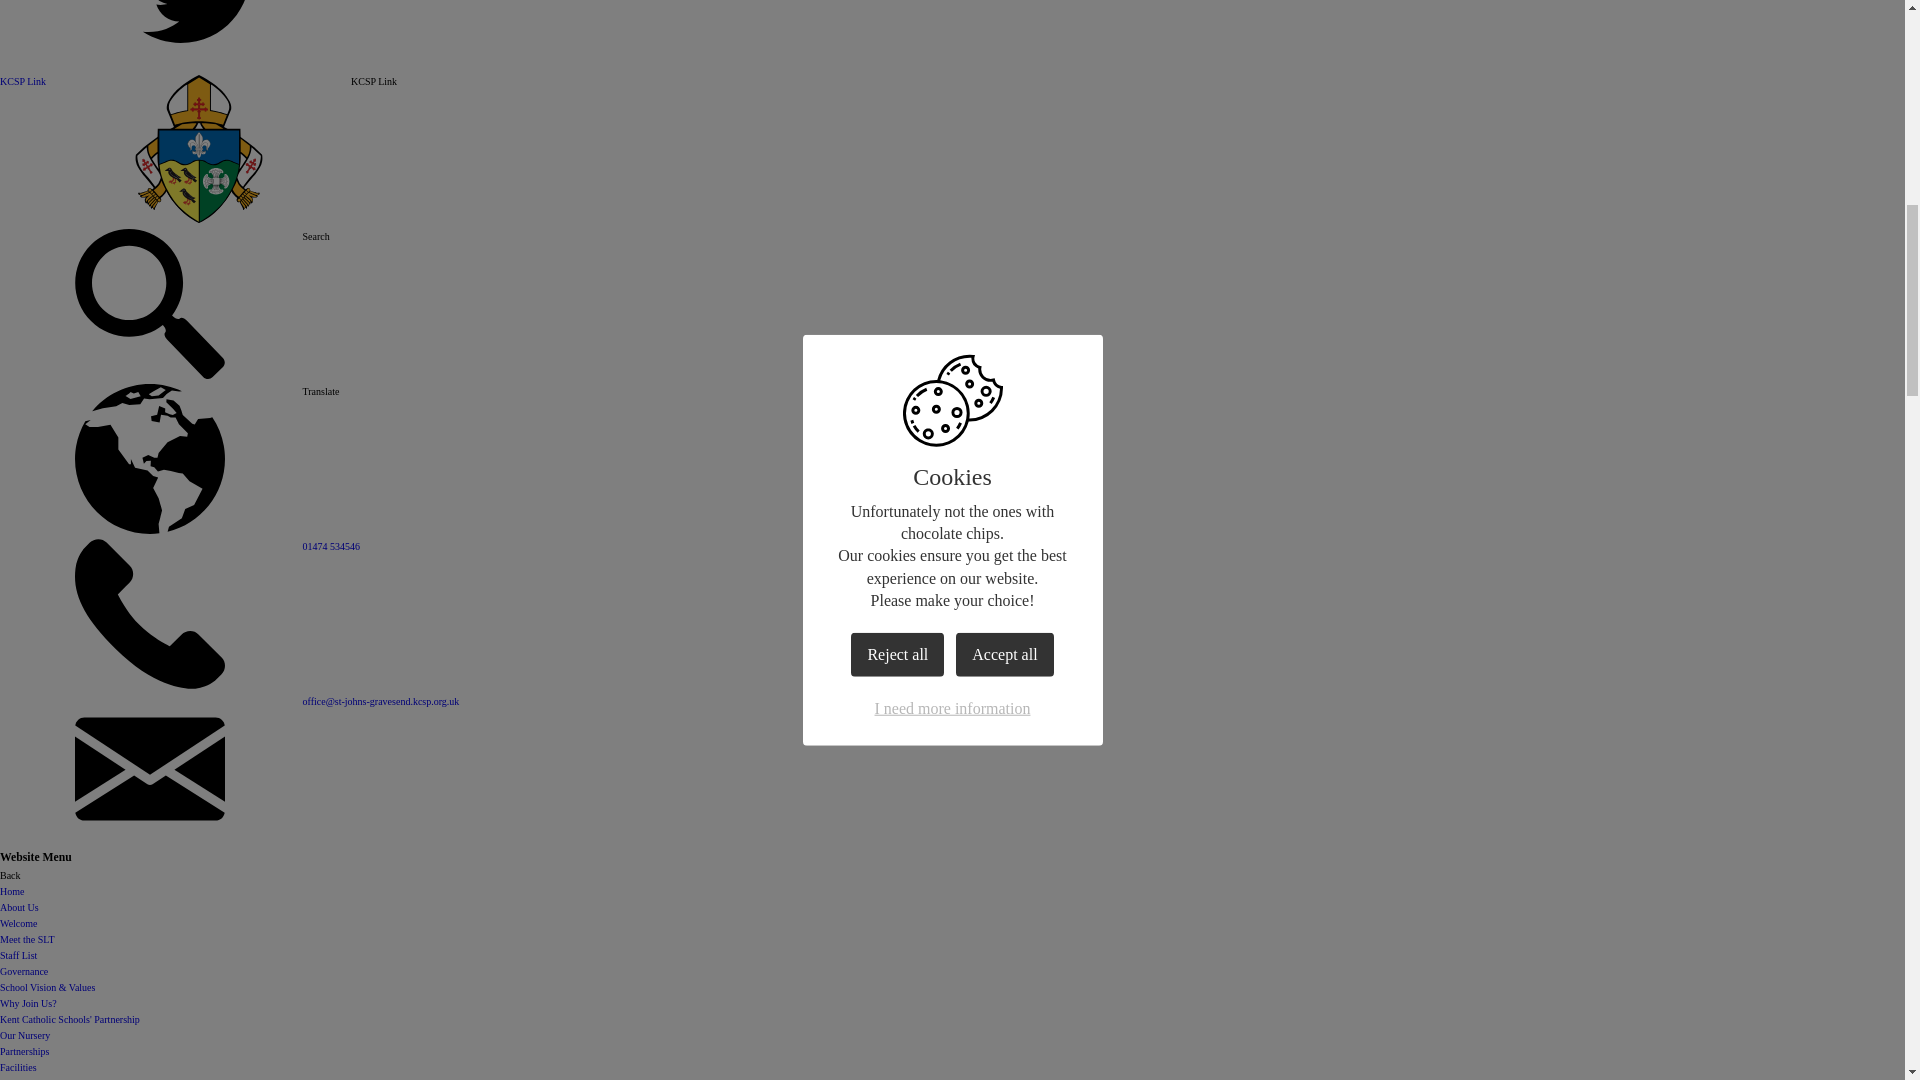  I want to click on Welcome, so click(19, 923).